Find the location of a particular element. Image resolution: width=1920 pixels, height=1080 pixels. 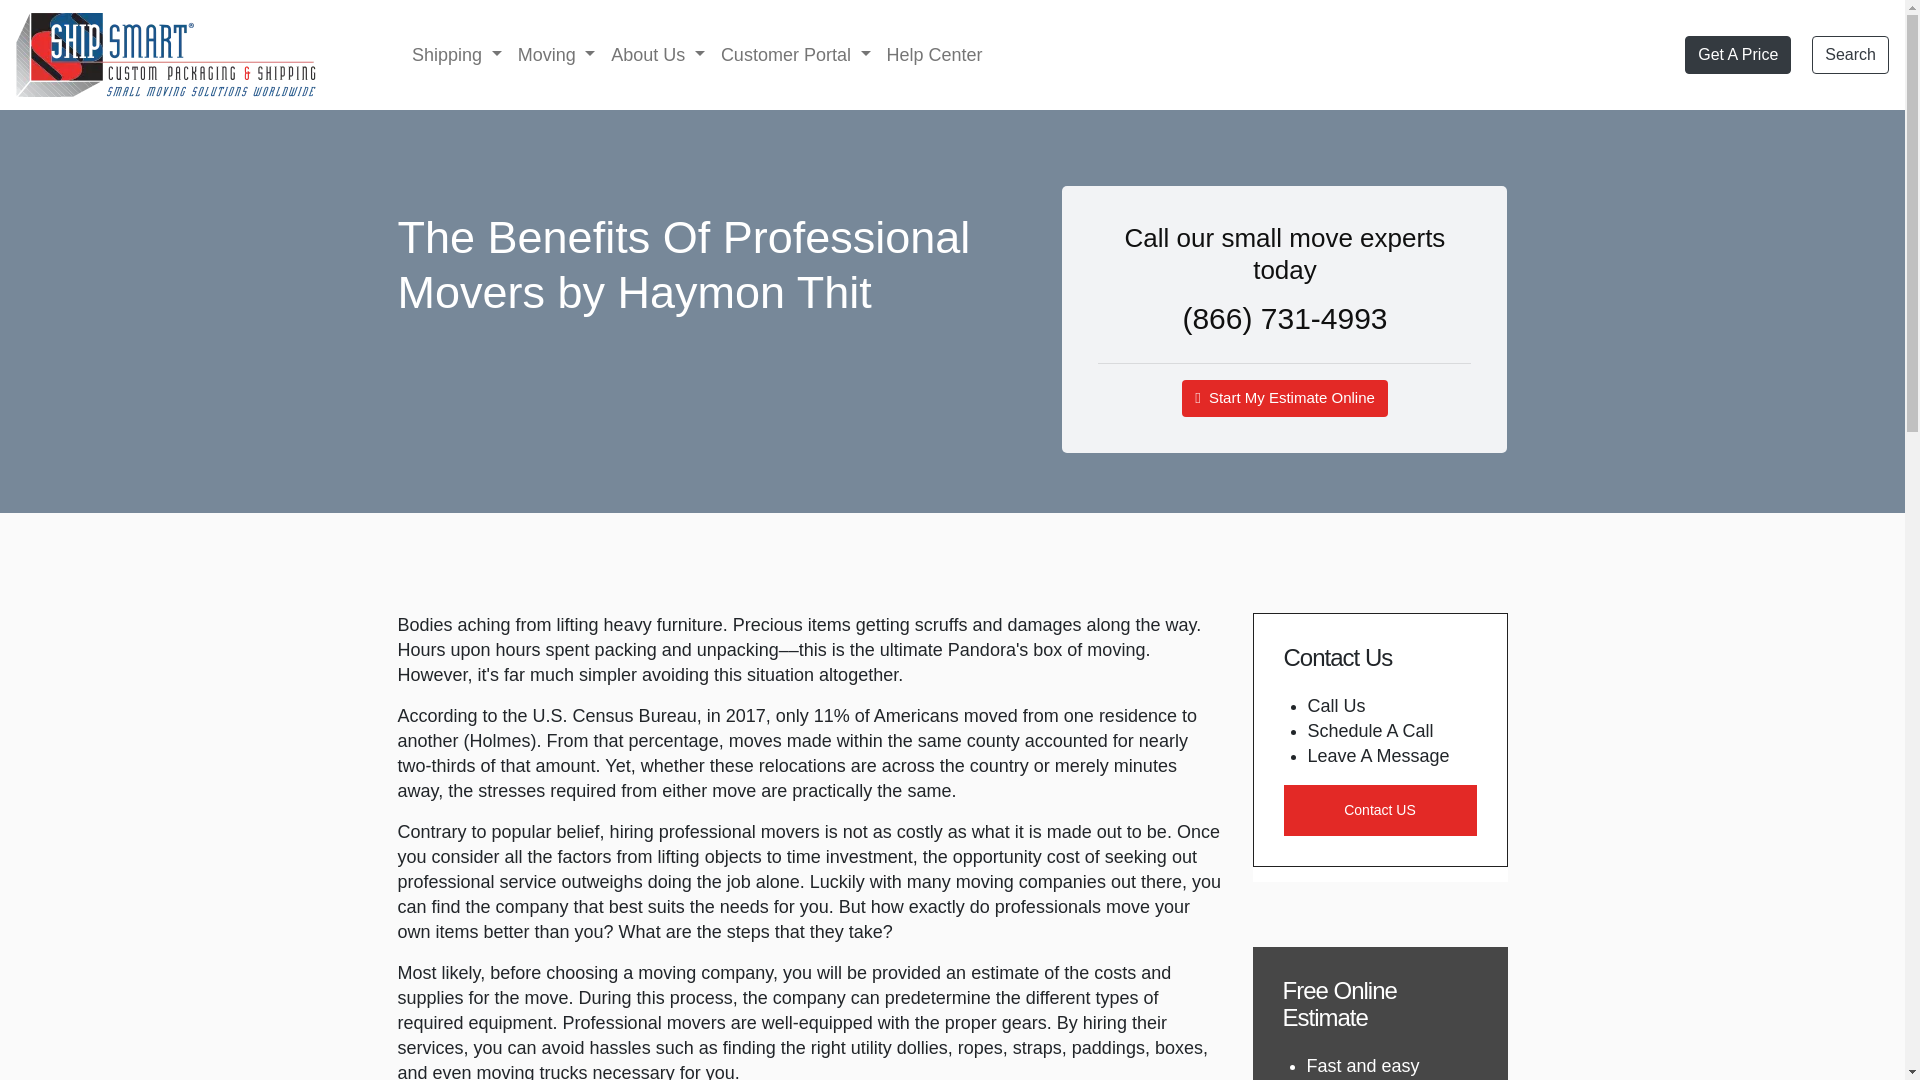

Moving is located at coordinates (557, 54).